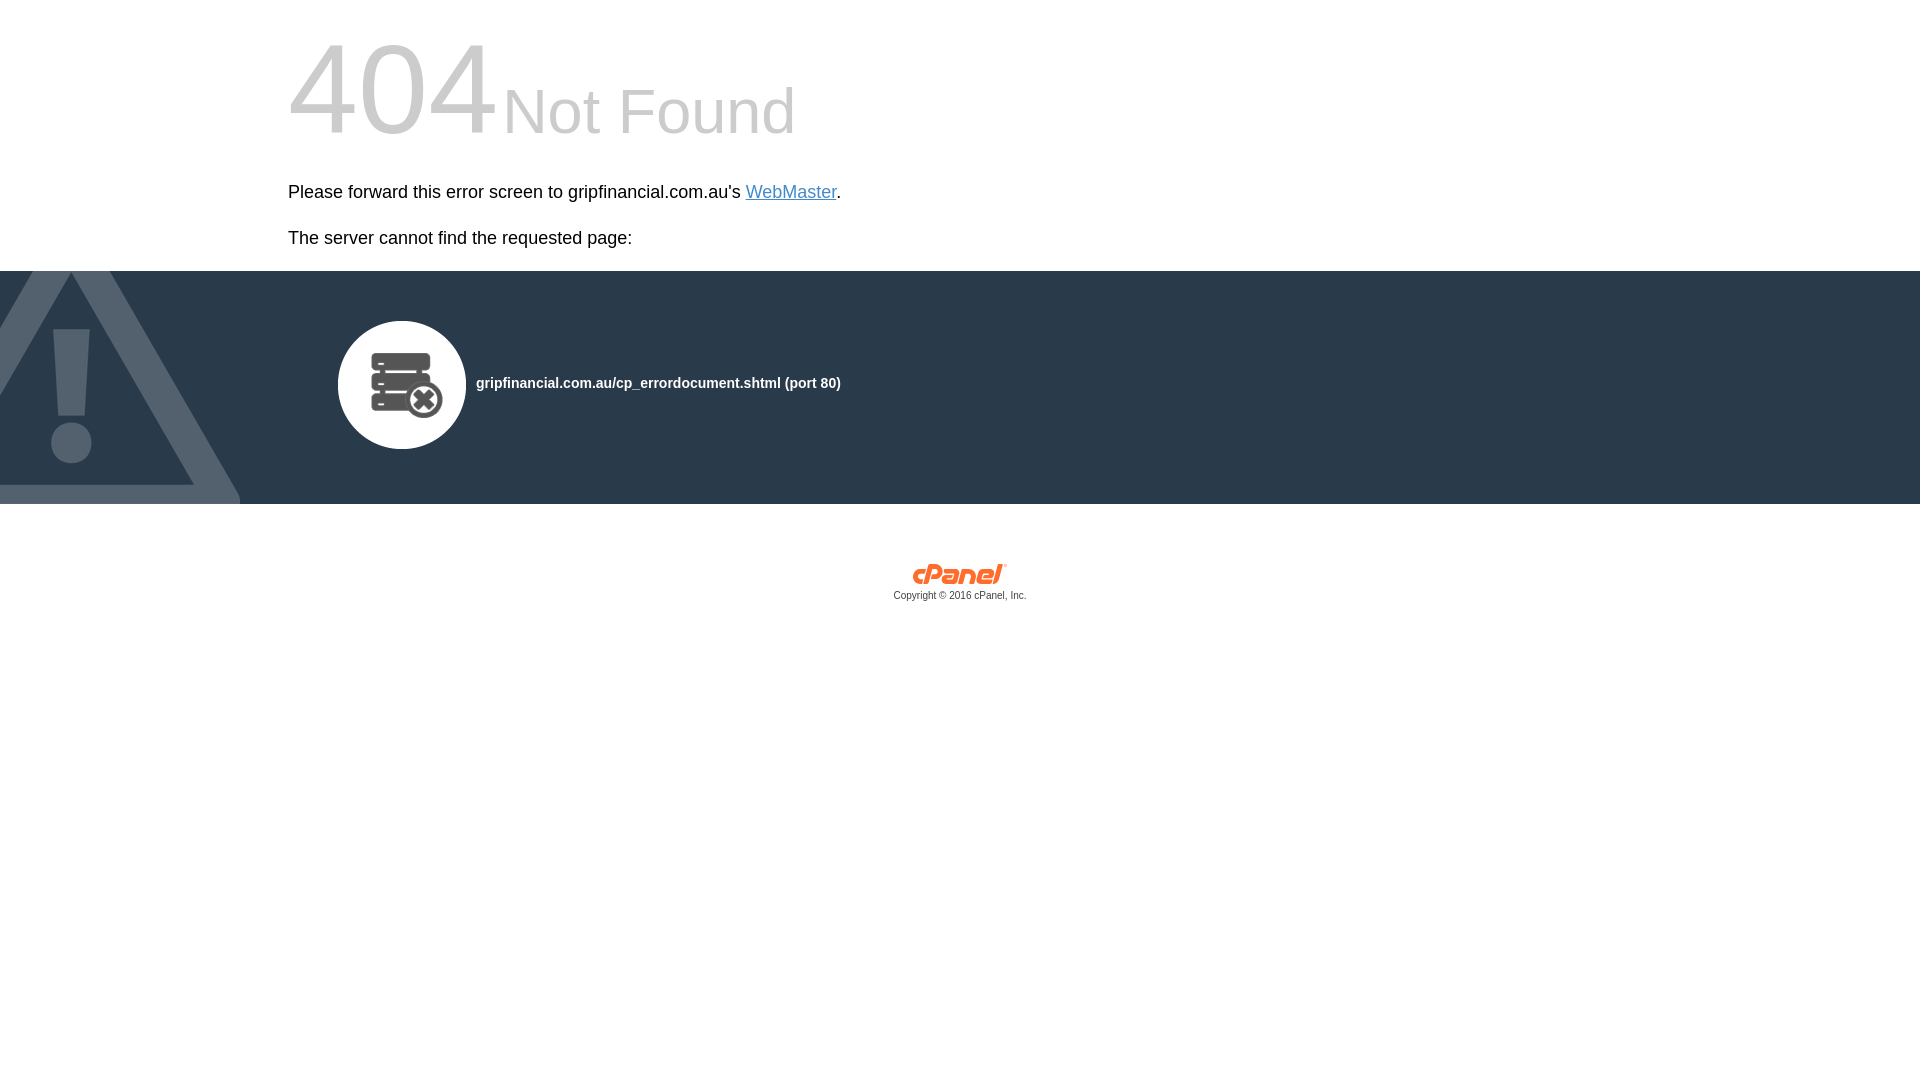 The width and height of the screenshot is (1920, 1080). Describe the element at coordinates (792, 192) in the screenshot. I see `WebMaster` at that location.